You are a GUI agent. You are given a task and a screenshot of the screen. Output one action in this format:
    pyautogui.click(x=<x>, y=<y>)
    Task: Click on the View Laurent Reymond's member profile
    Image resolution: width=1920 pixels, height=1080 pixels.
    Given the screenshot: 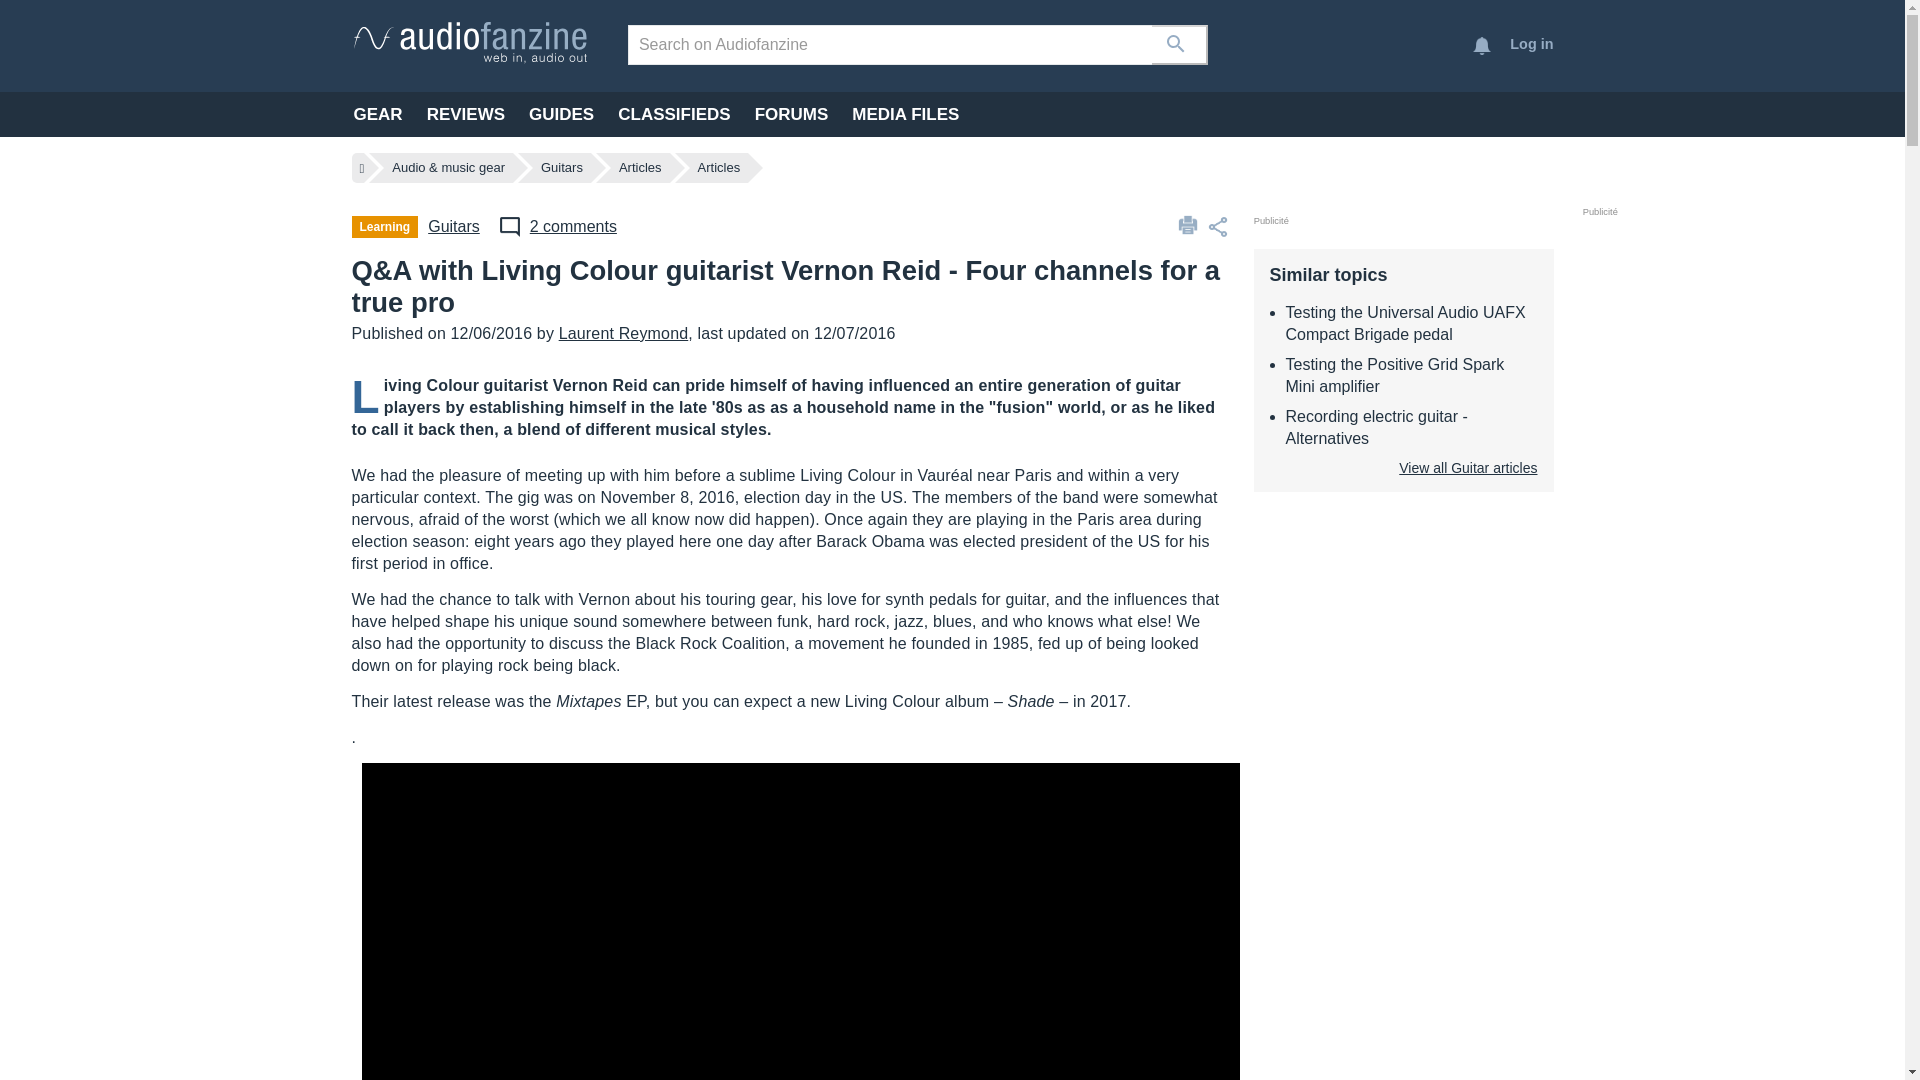 What is the action you would take?
    pyautogui.click(x=624, y=334)
    